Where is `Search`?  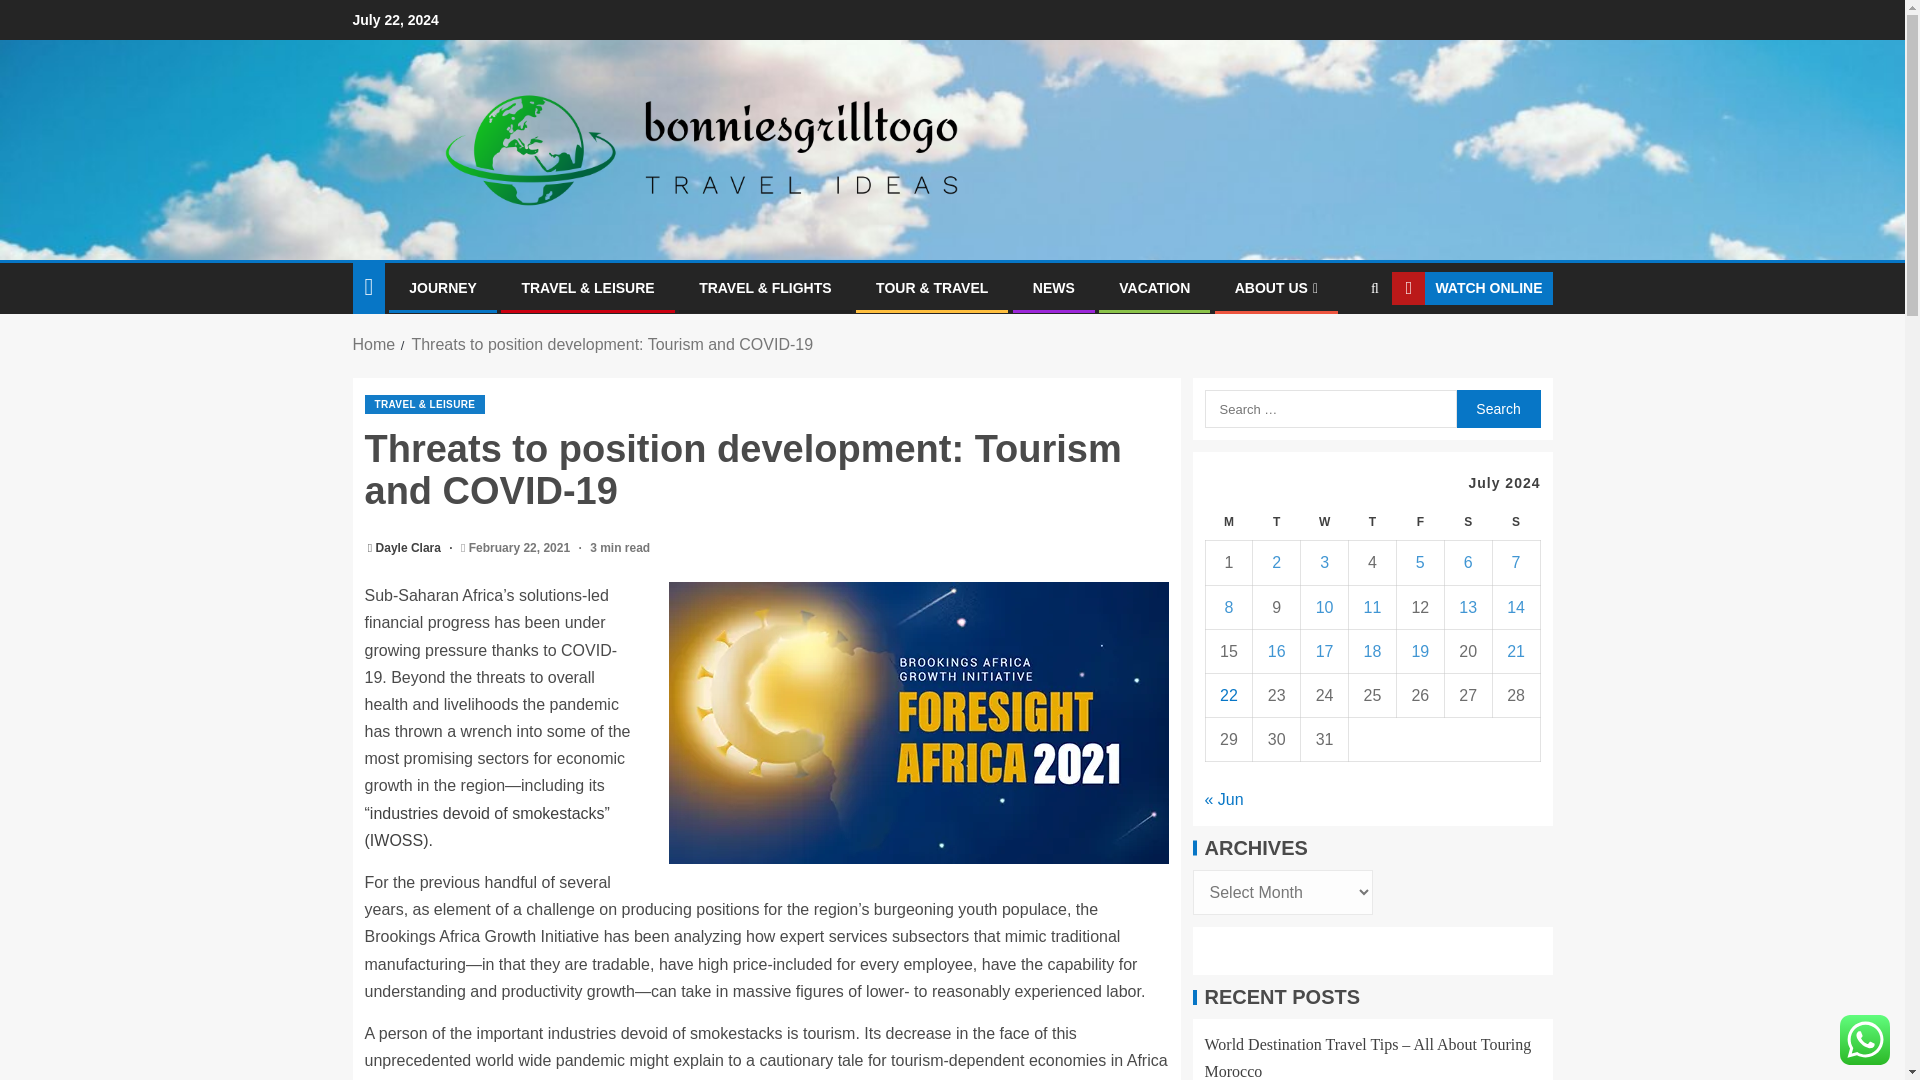 Search is located at coordinates (1336, 350).